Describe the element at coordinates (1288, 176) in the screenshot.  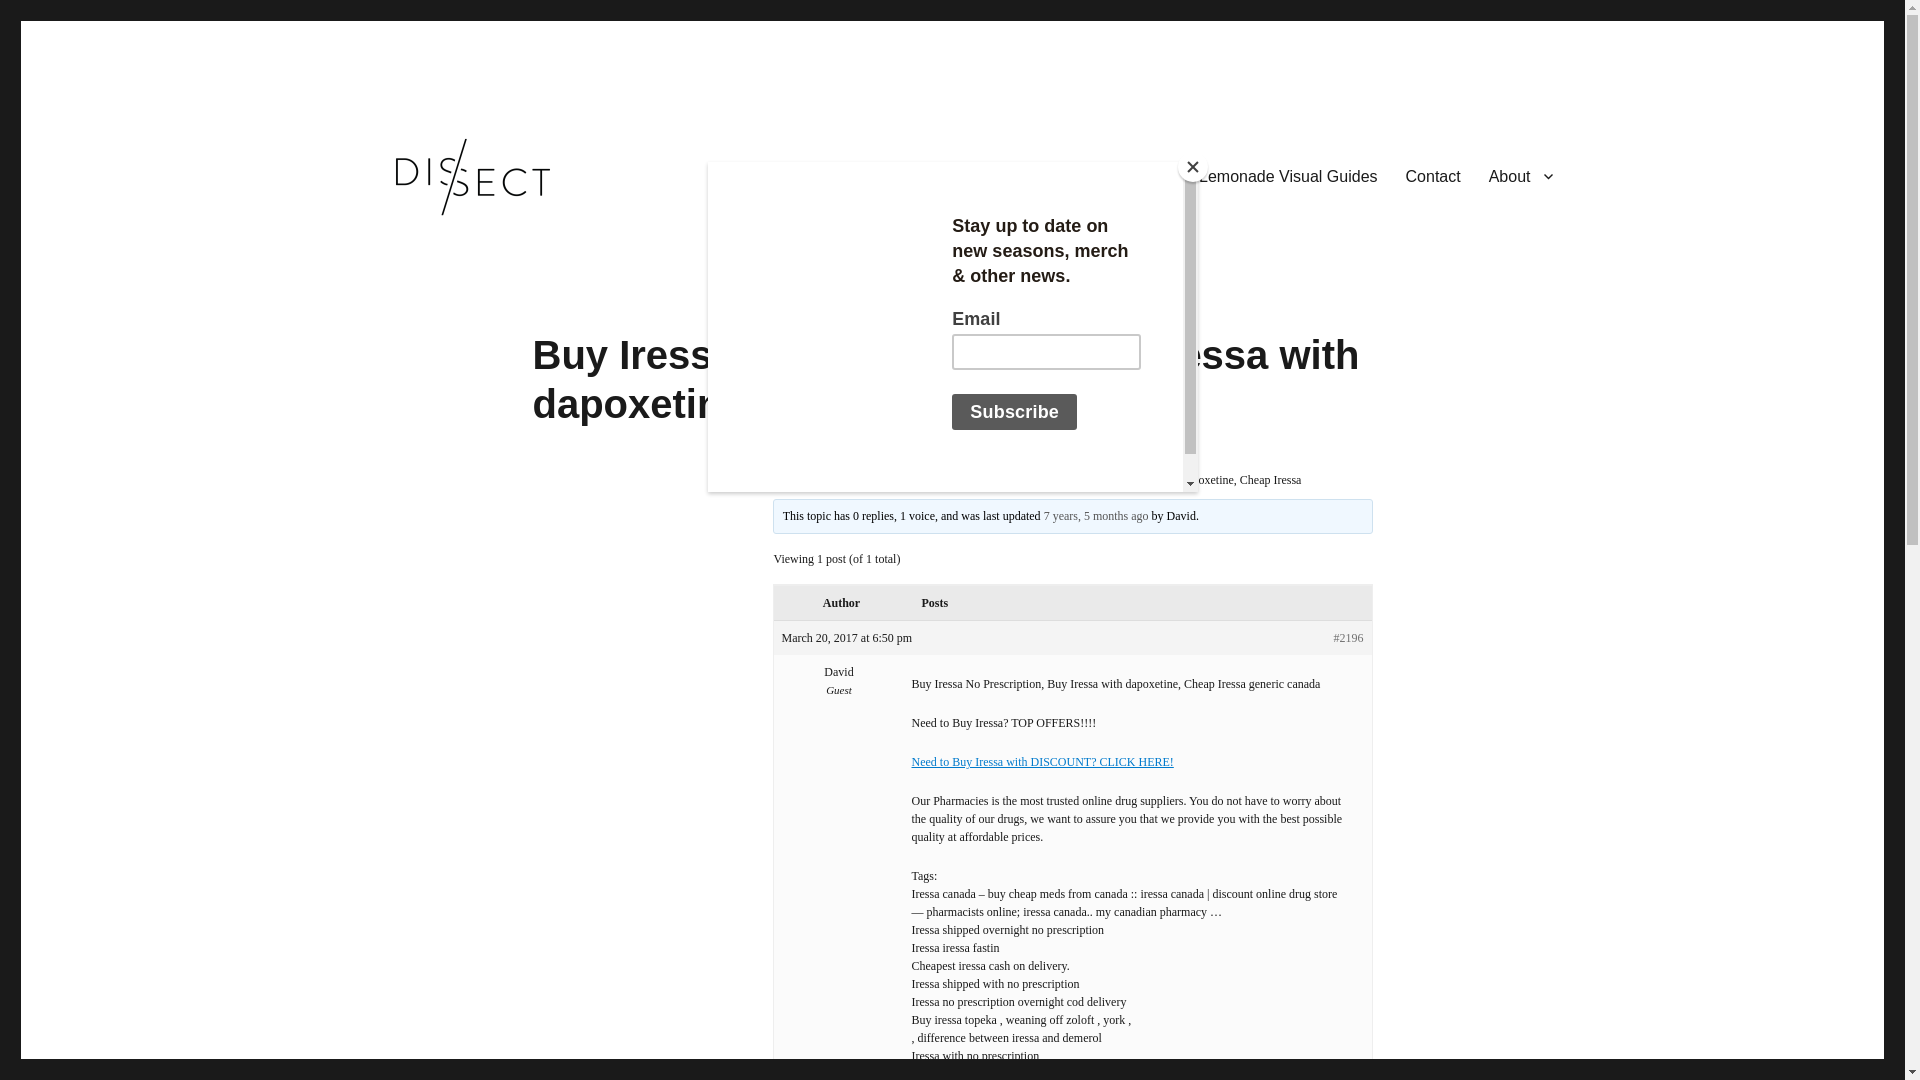
I see `Lemonade Visual Guides` at that location.